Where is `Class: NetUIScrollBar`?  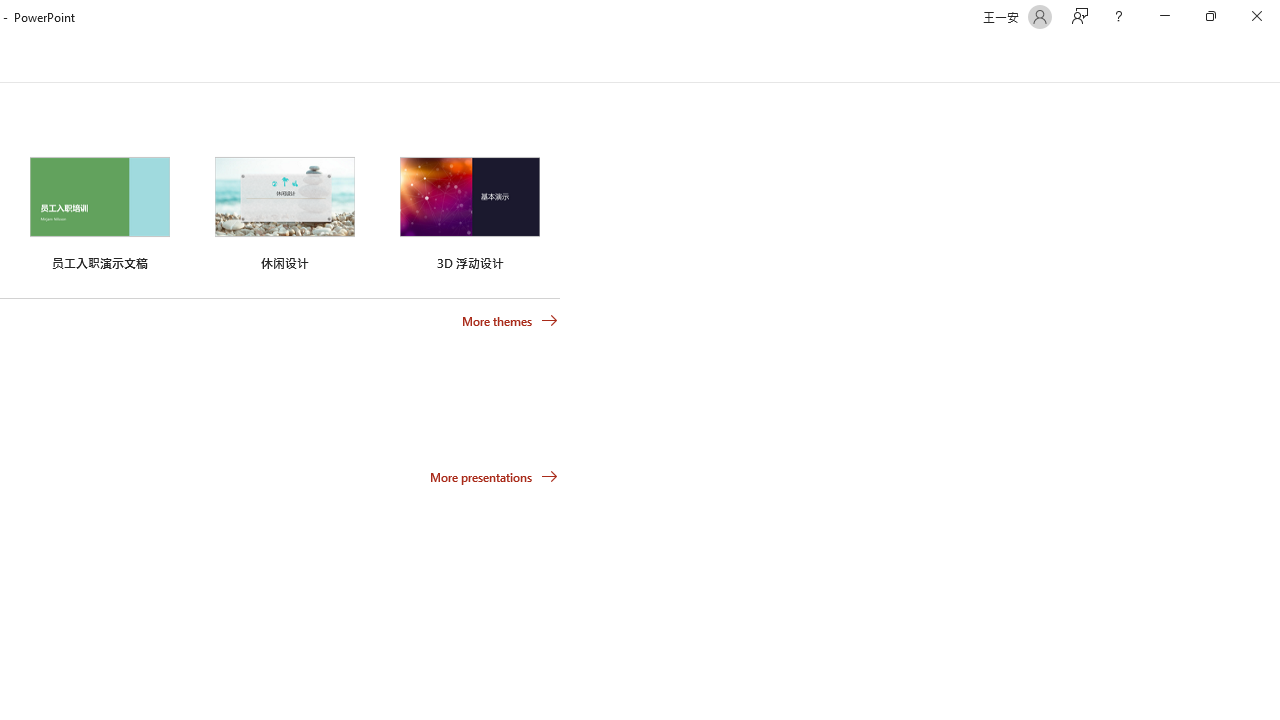 Class: NetUIScrollBar is located at coordinates (1272, 59).